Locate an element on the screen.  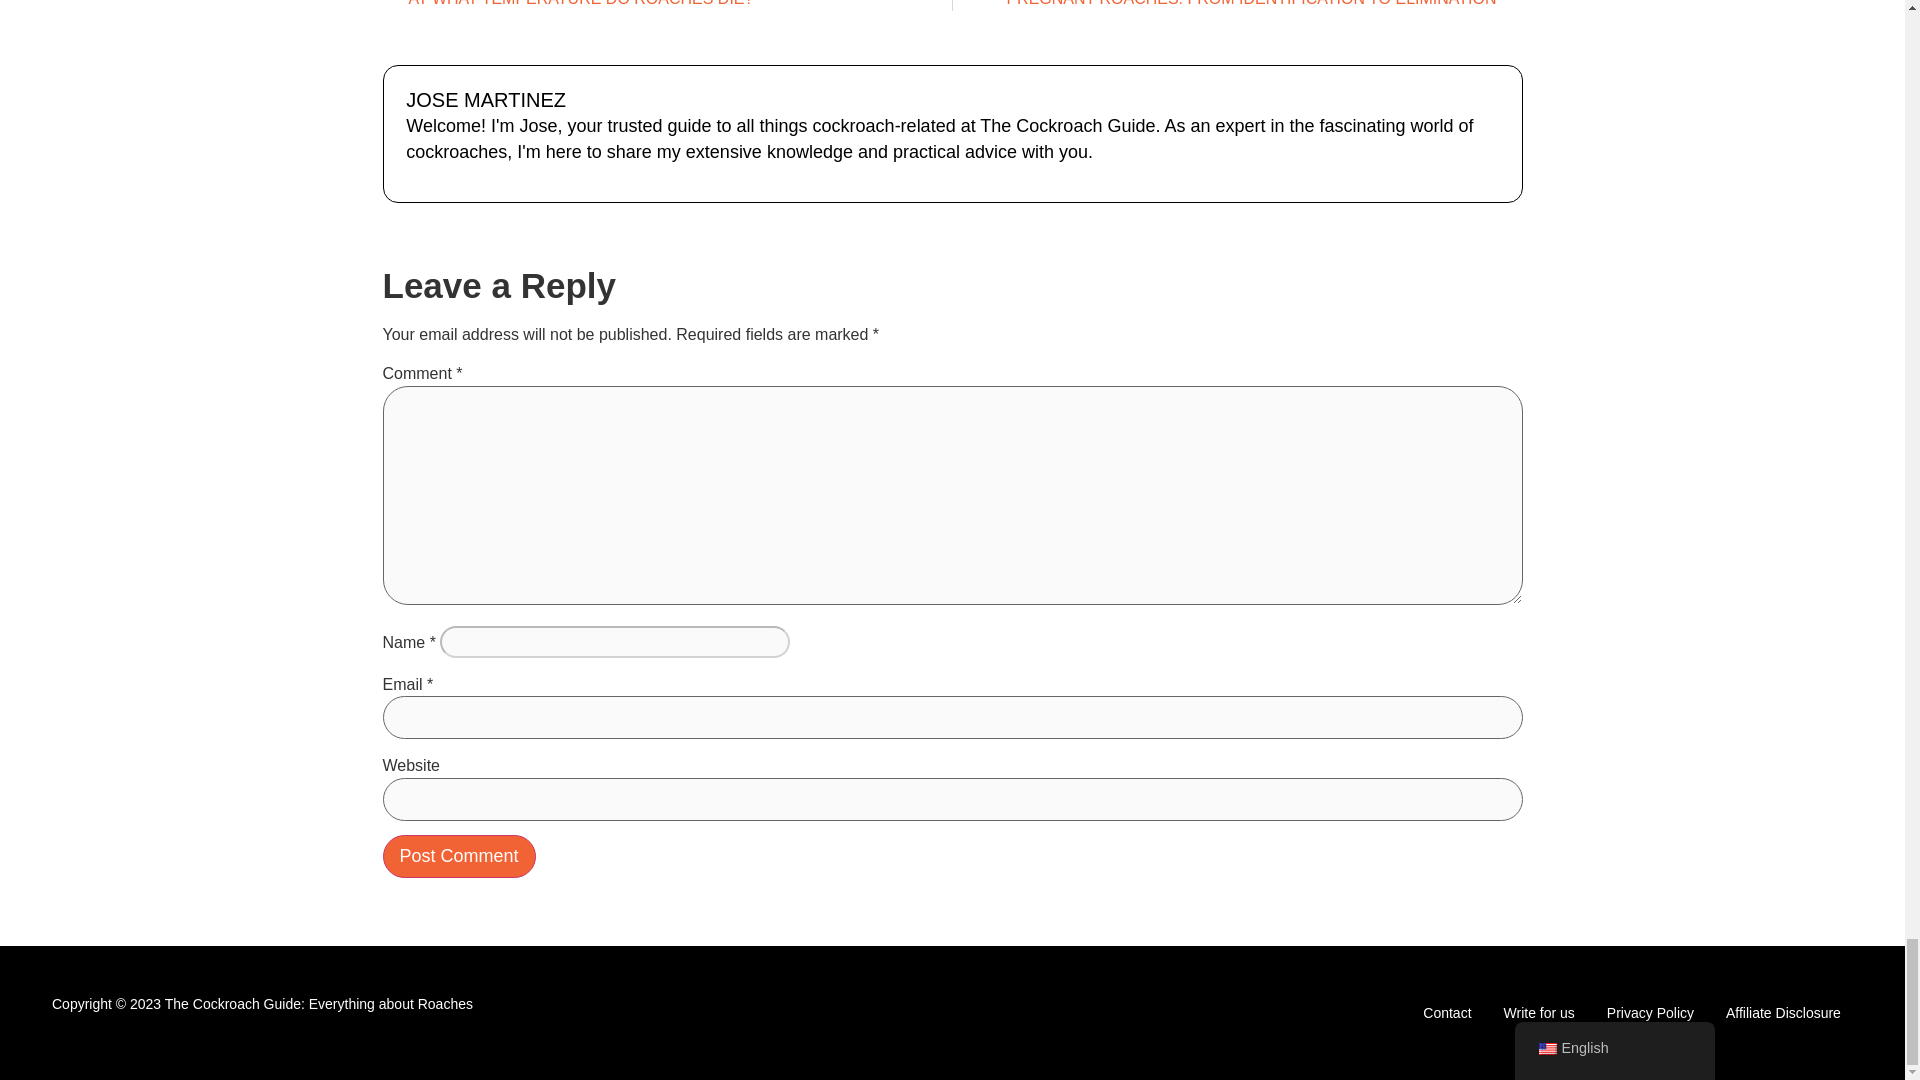
Post Comment is located at coordinates (458, 856).